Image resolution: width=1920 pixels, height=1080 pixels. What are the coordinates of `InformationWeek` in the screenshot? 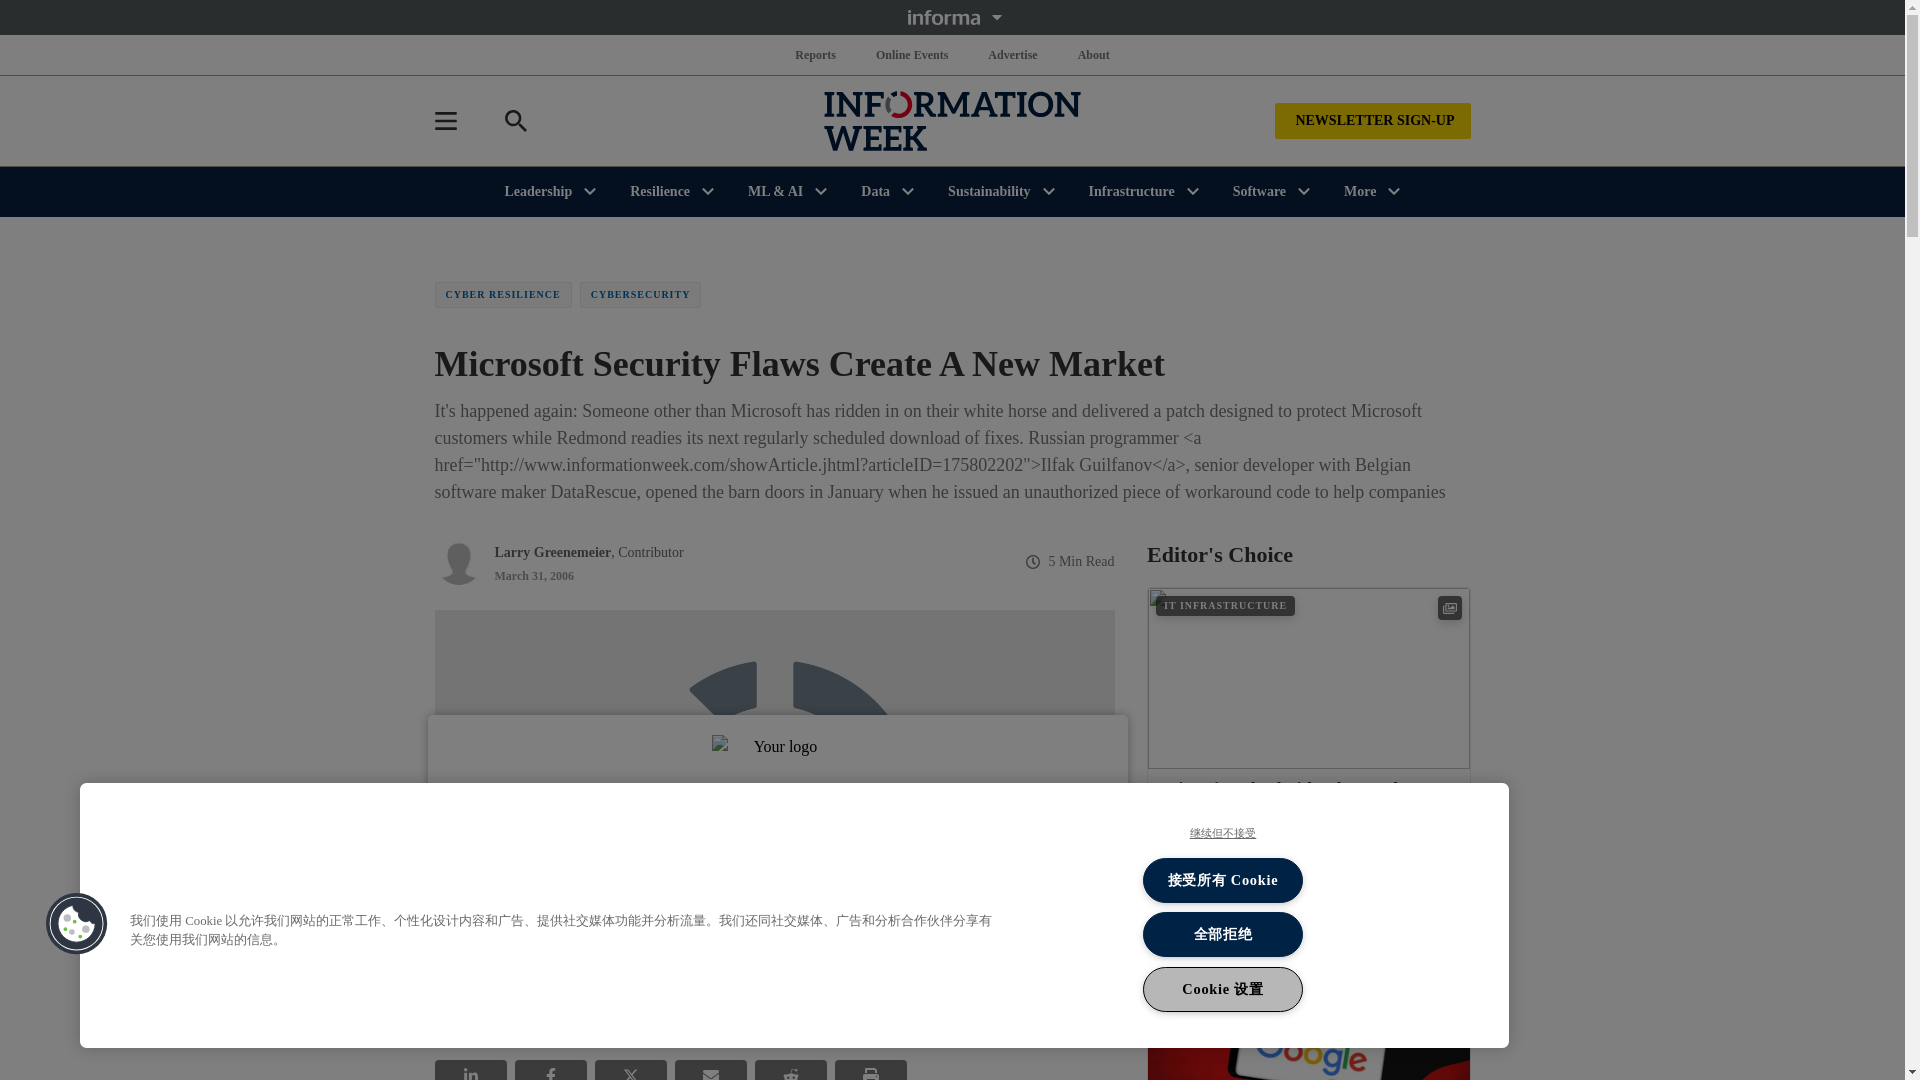 It's located at (952, 120).